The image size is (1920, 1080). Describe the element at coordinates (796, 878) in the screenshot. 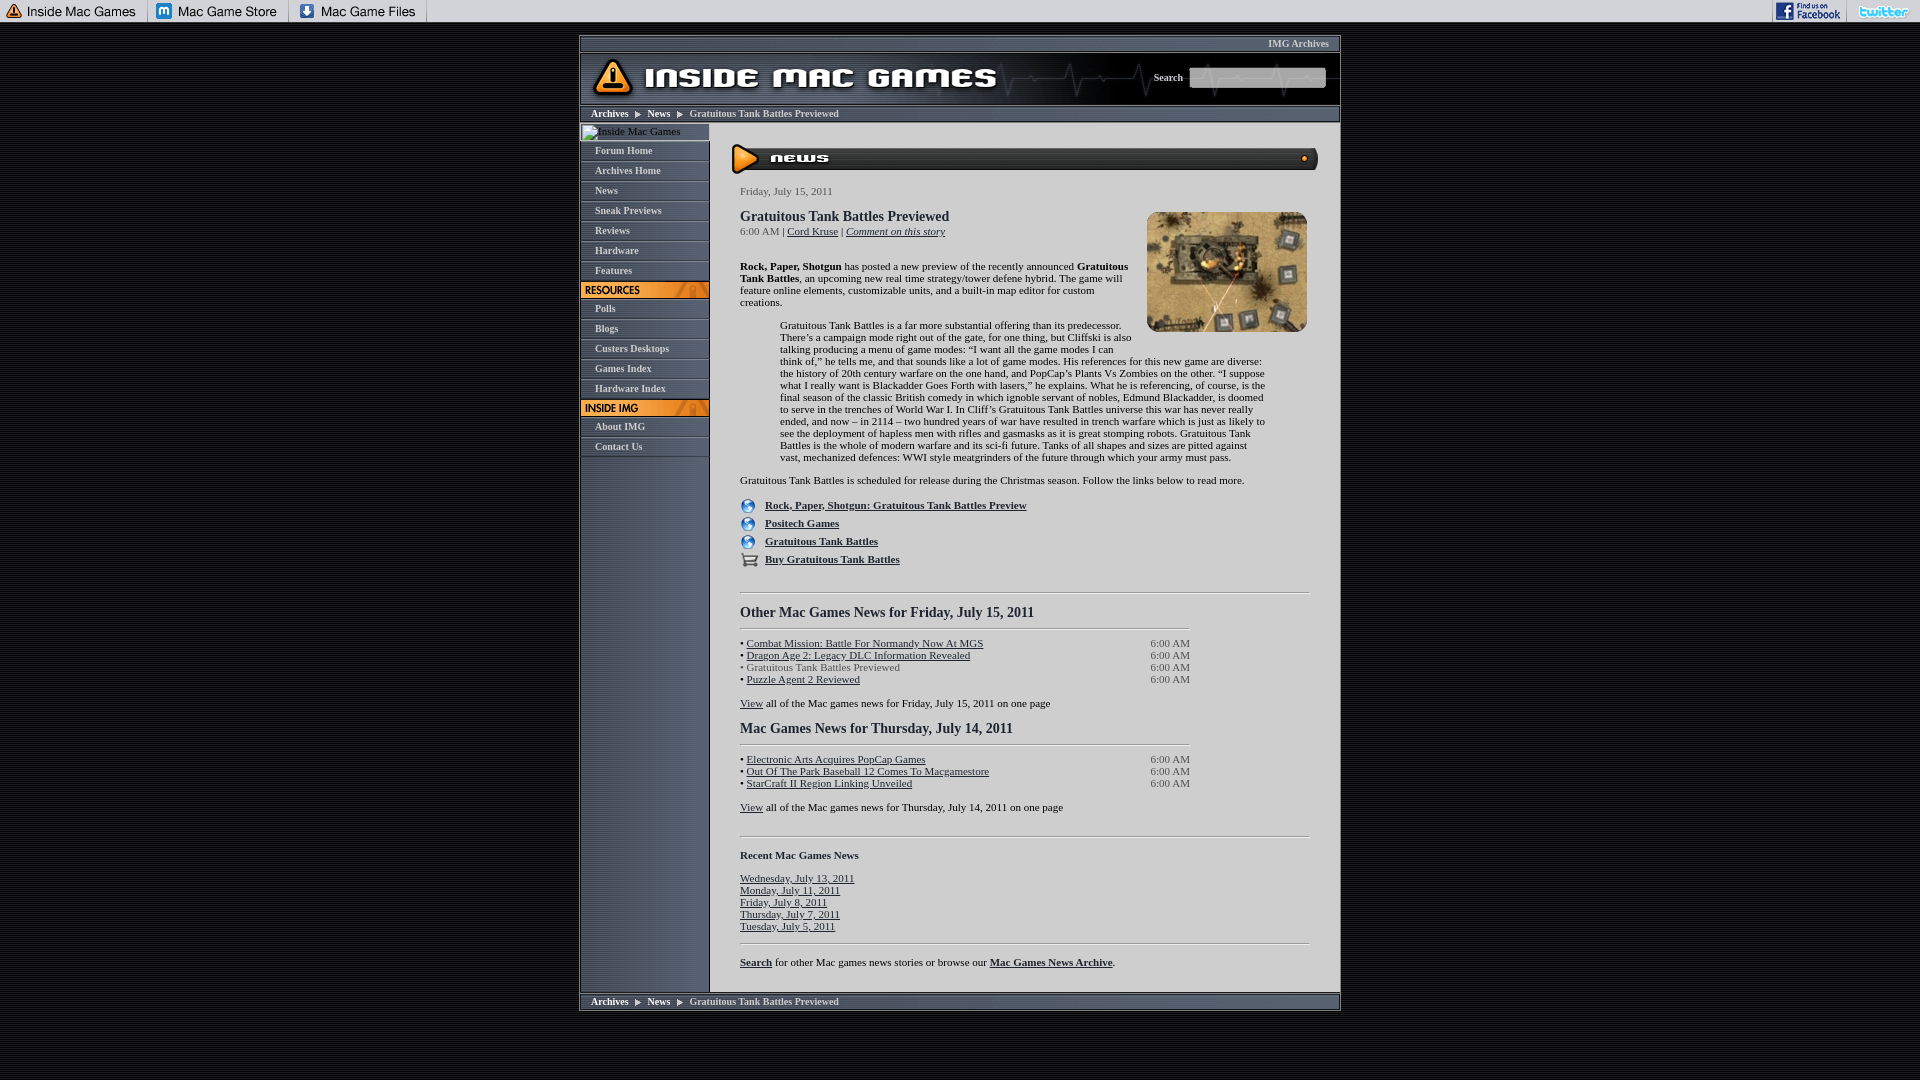

I see `Wednesday, July 13, 2011` at that location.